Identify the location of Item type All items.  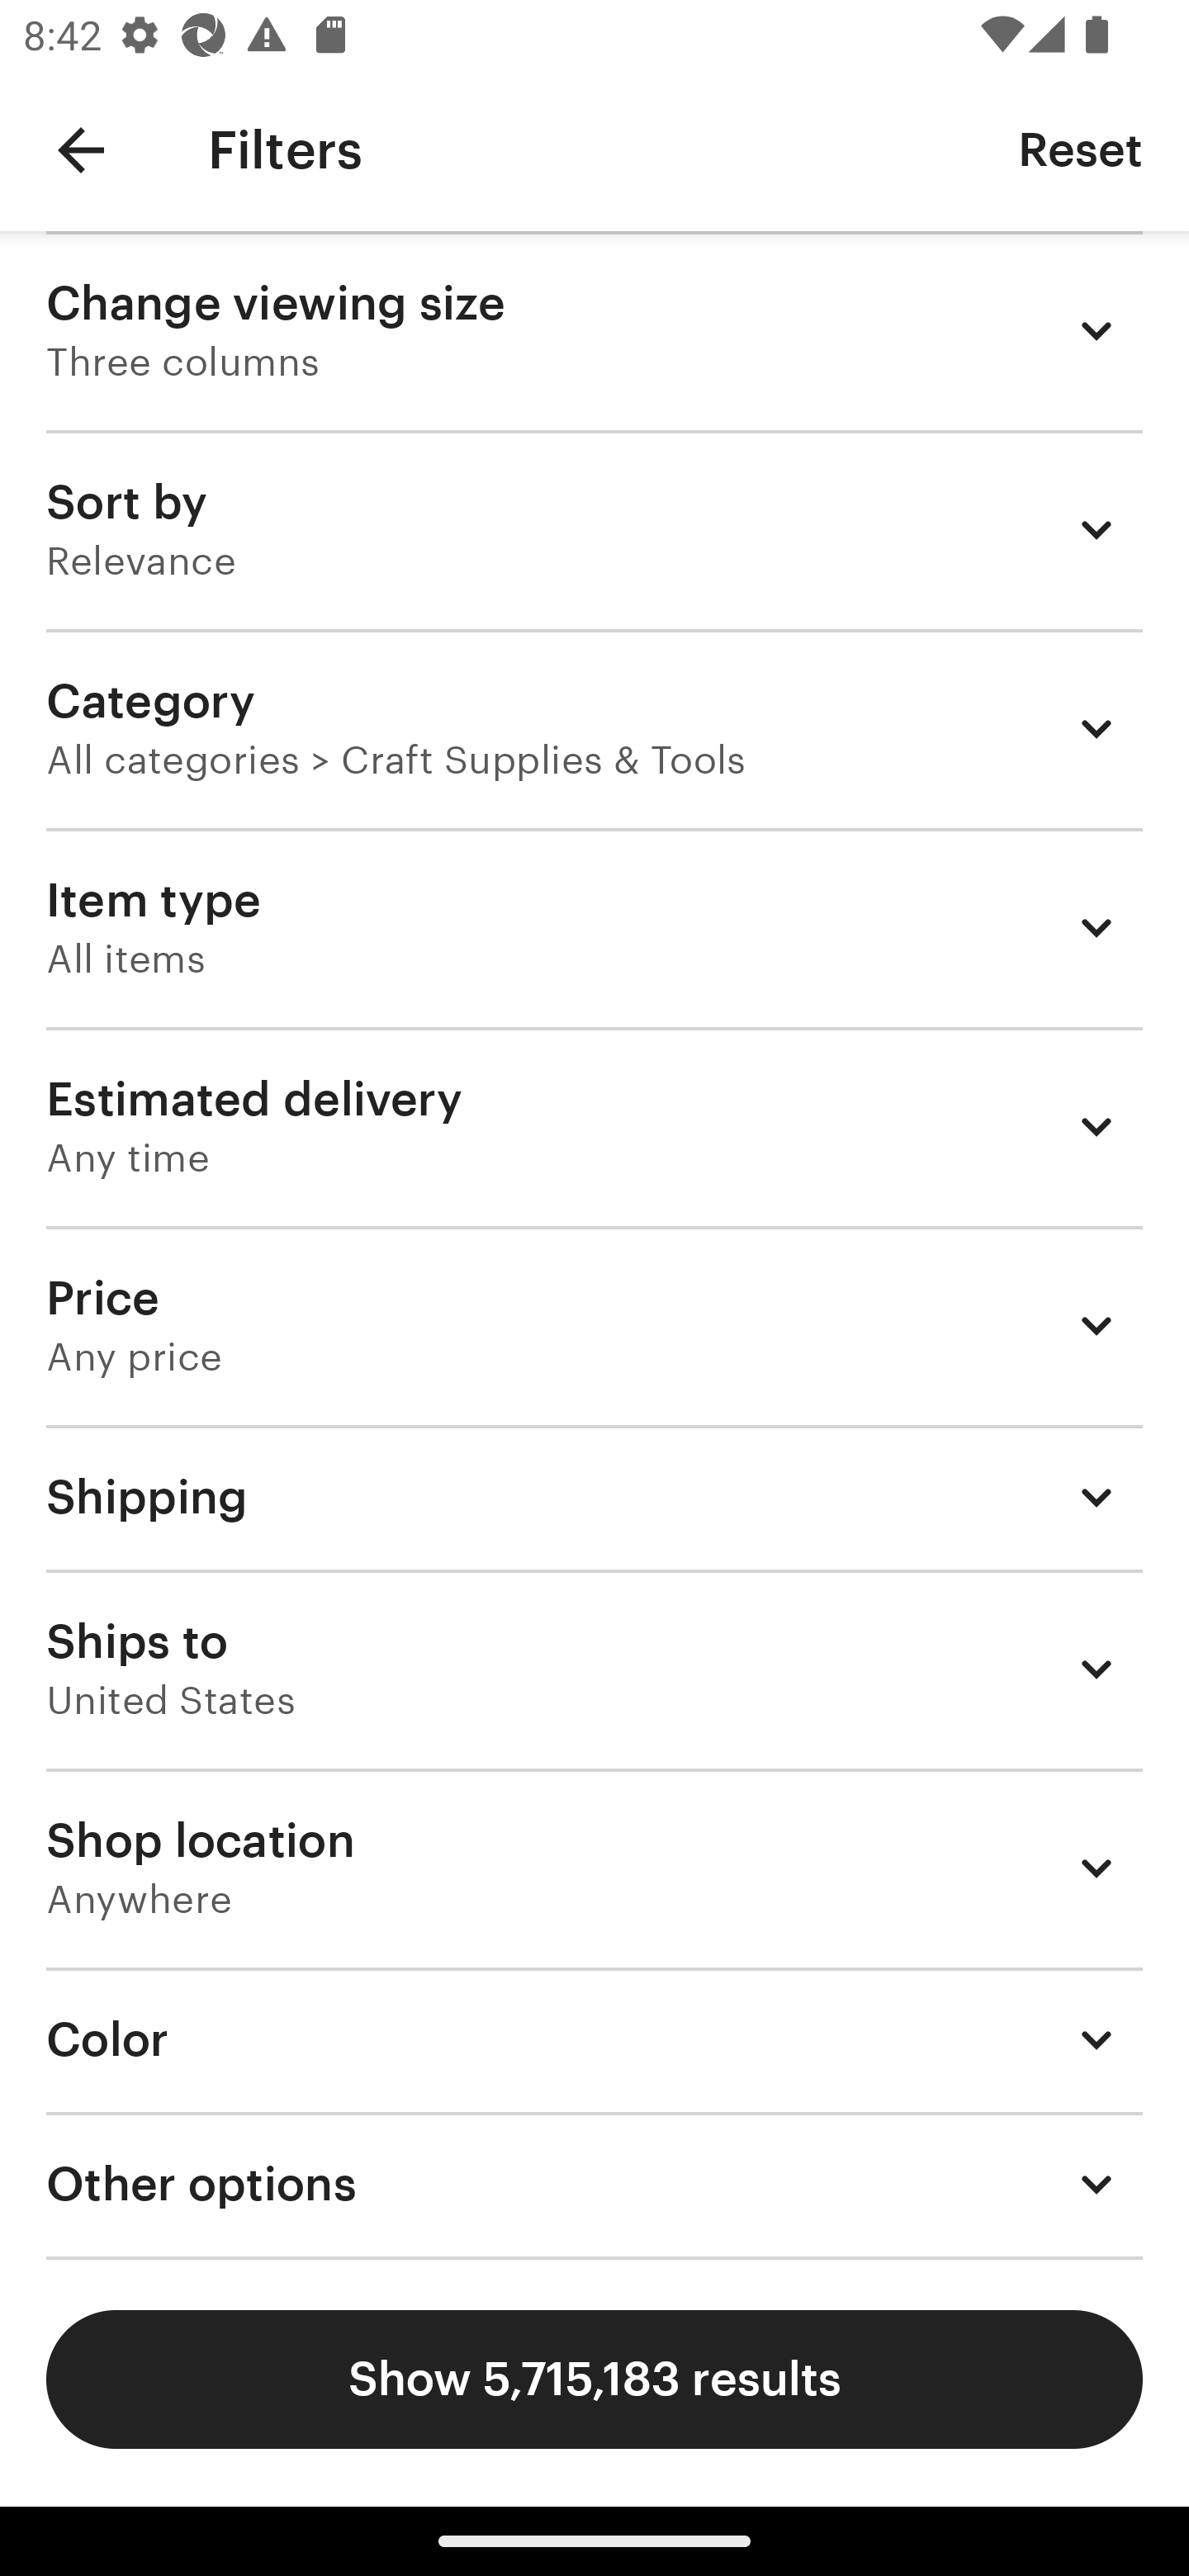
(594, 926).